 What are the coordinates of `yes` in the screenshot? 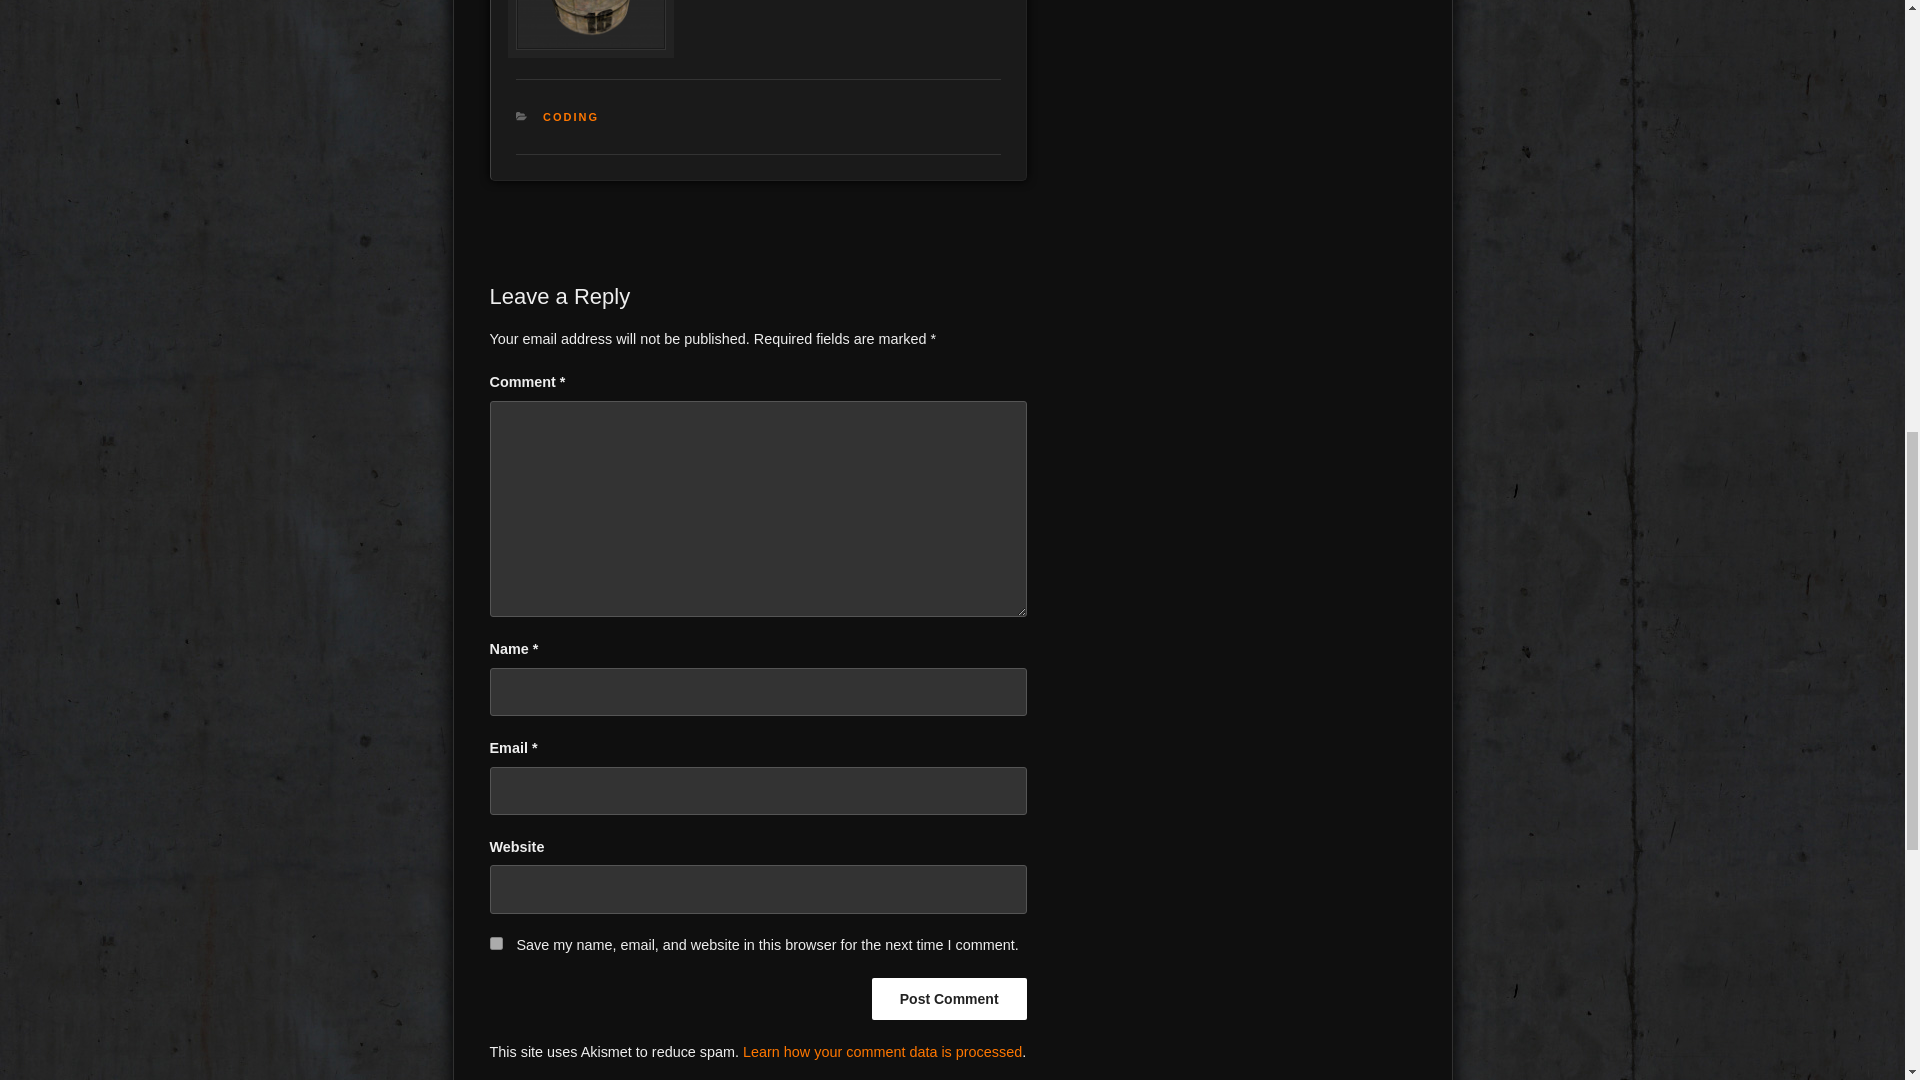 It's located at (496, 944).